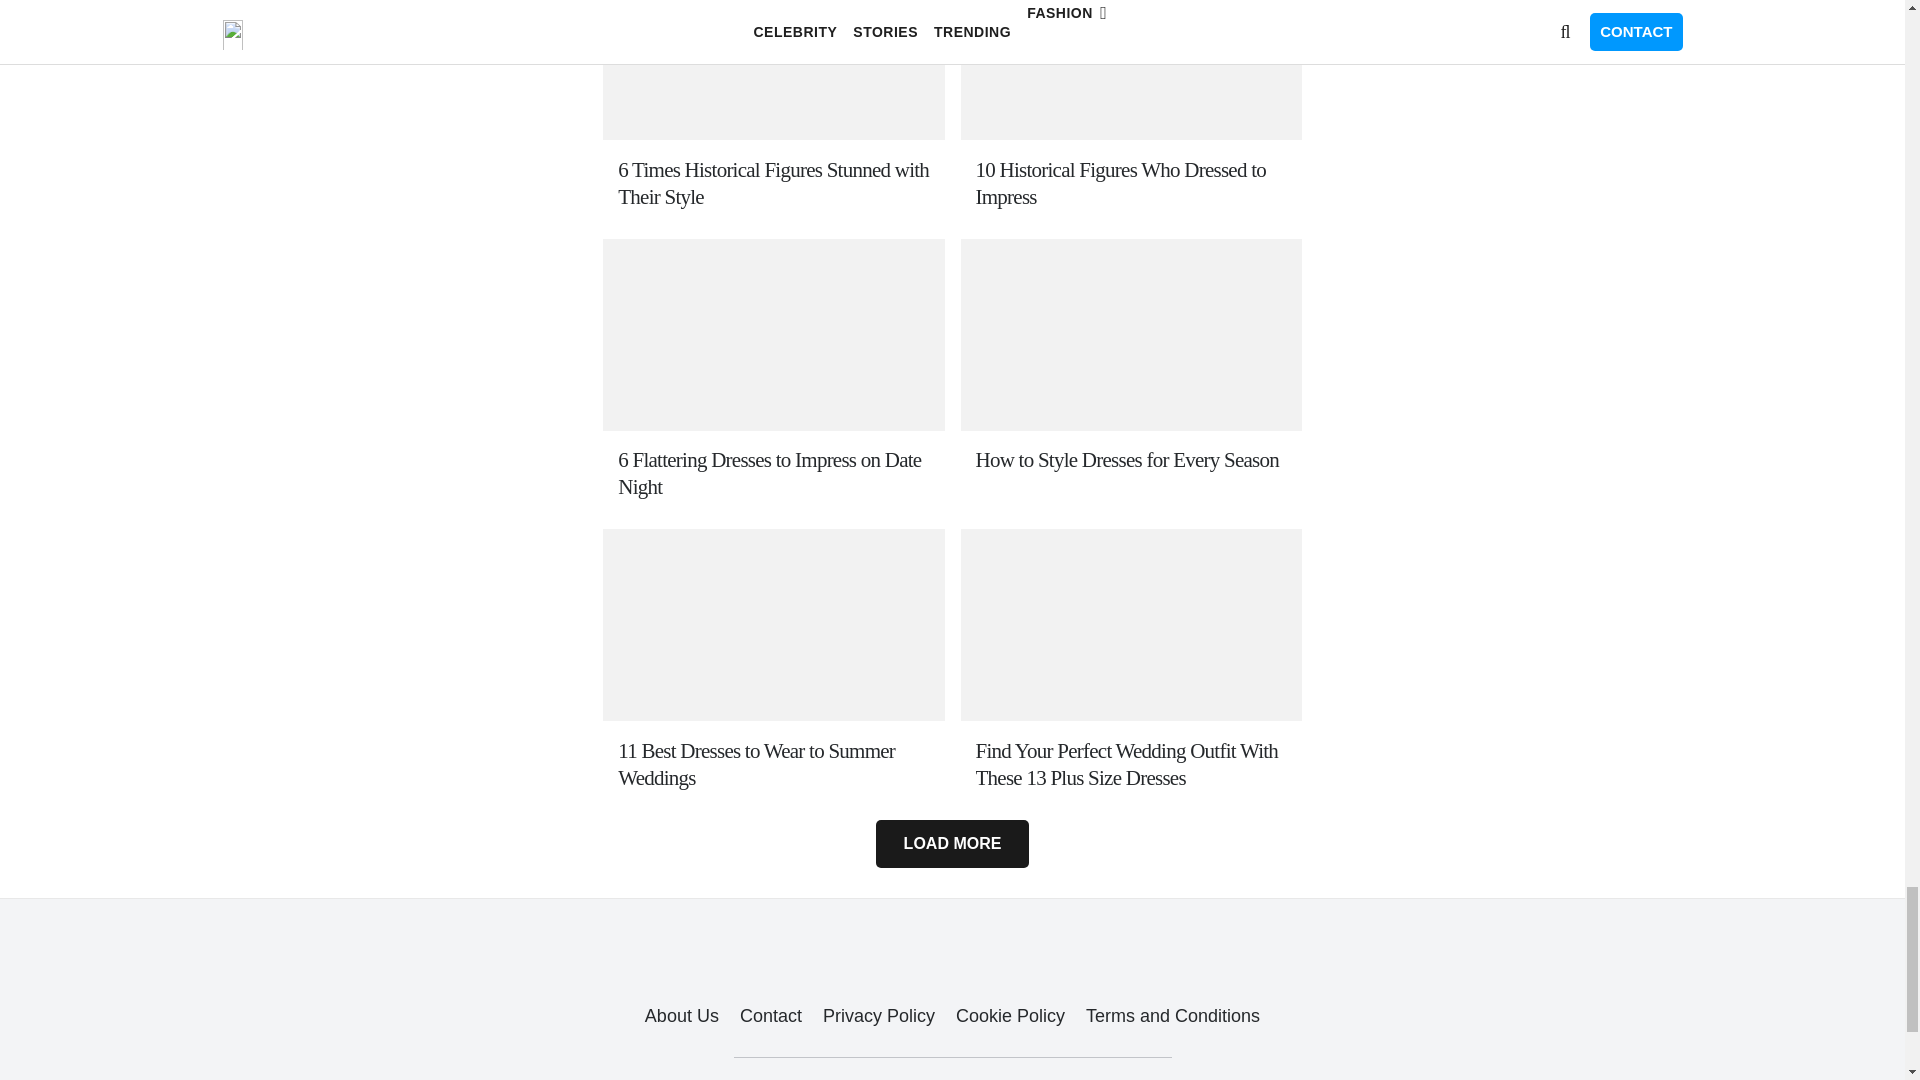 This screenshot has width=1920, height=1080. Describe the element at coordinates (770, 1016) in the screenshot. I see `Contact` at that location.